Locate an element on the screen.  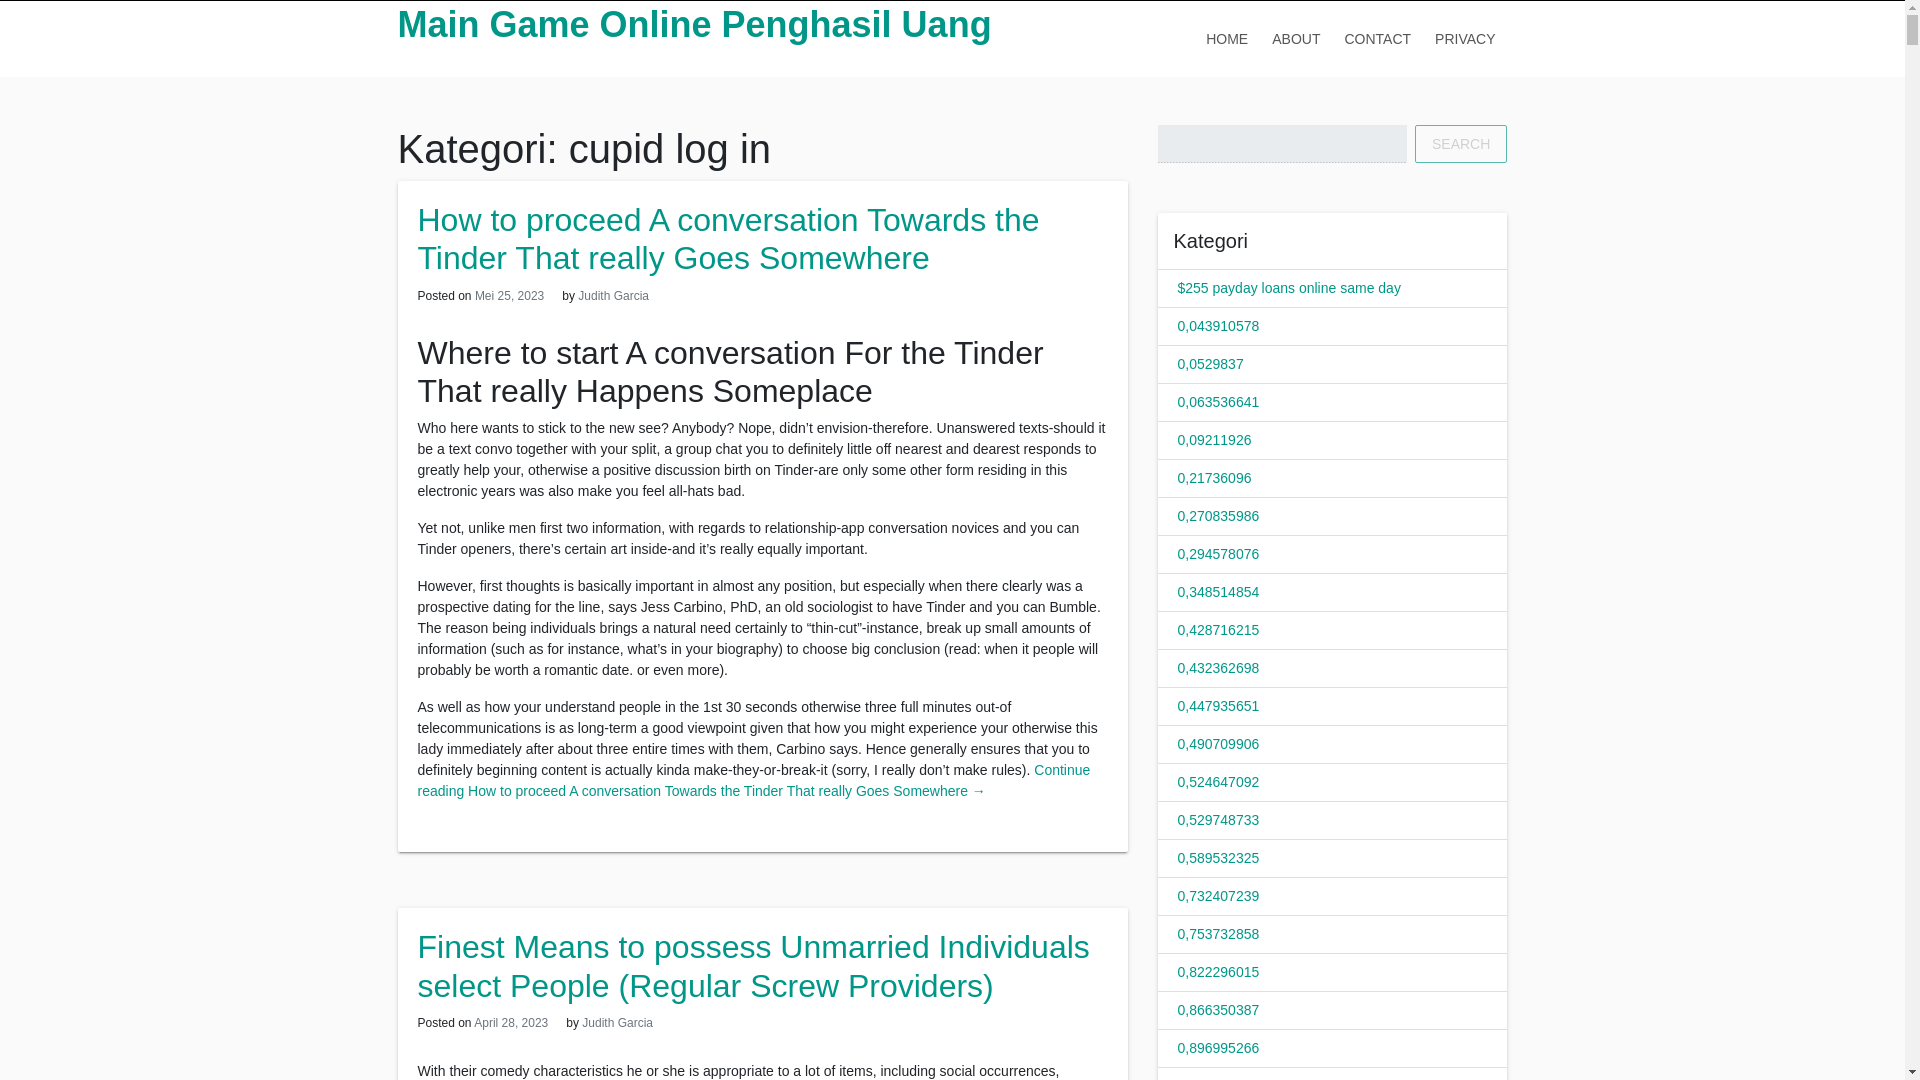
ABOUT is located at coordinates (1296, 38).